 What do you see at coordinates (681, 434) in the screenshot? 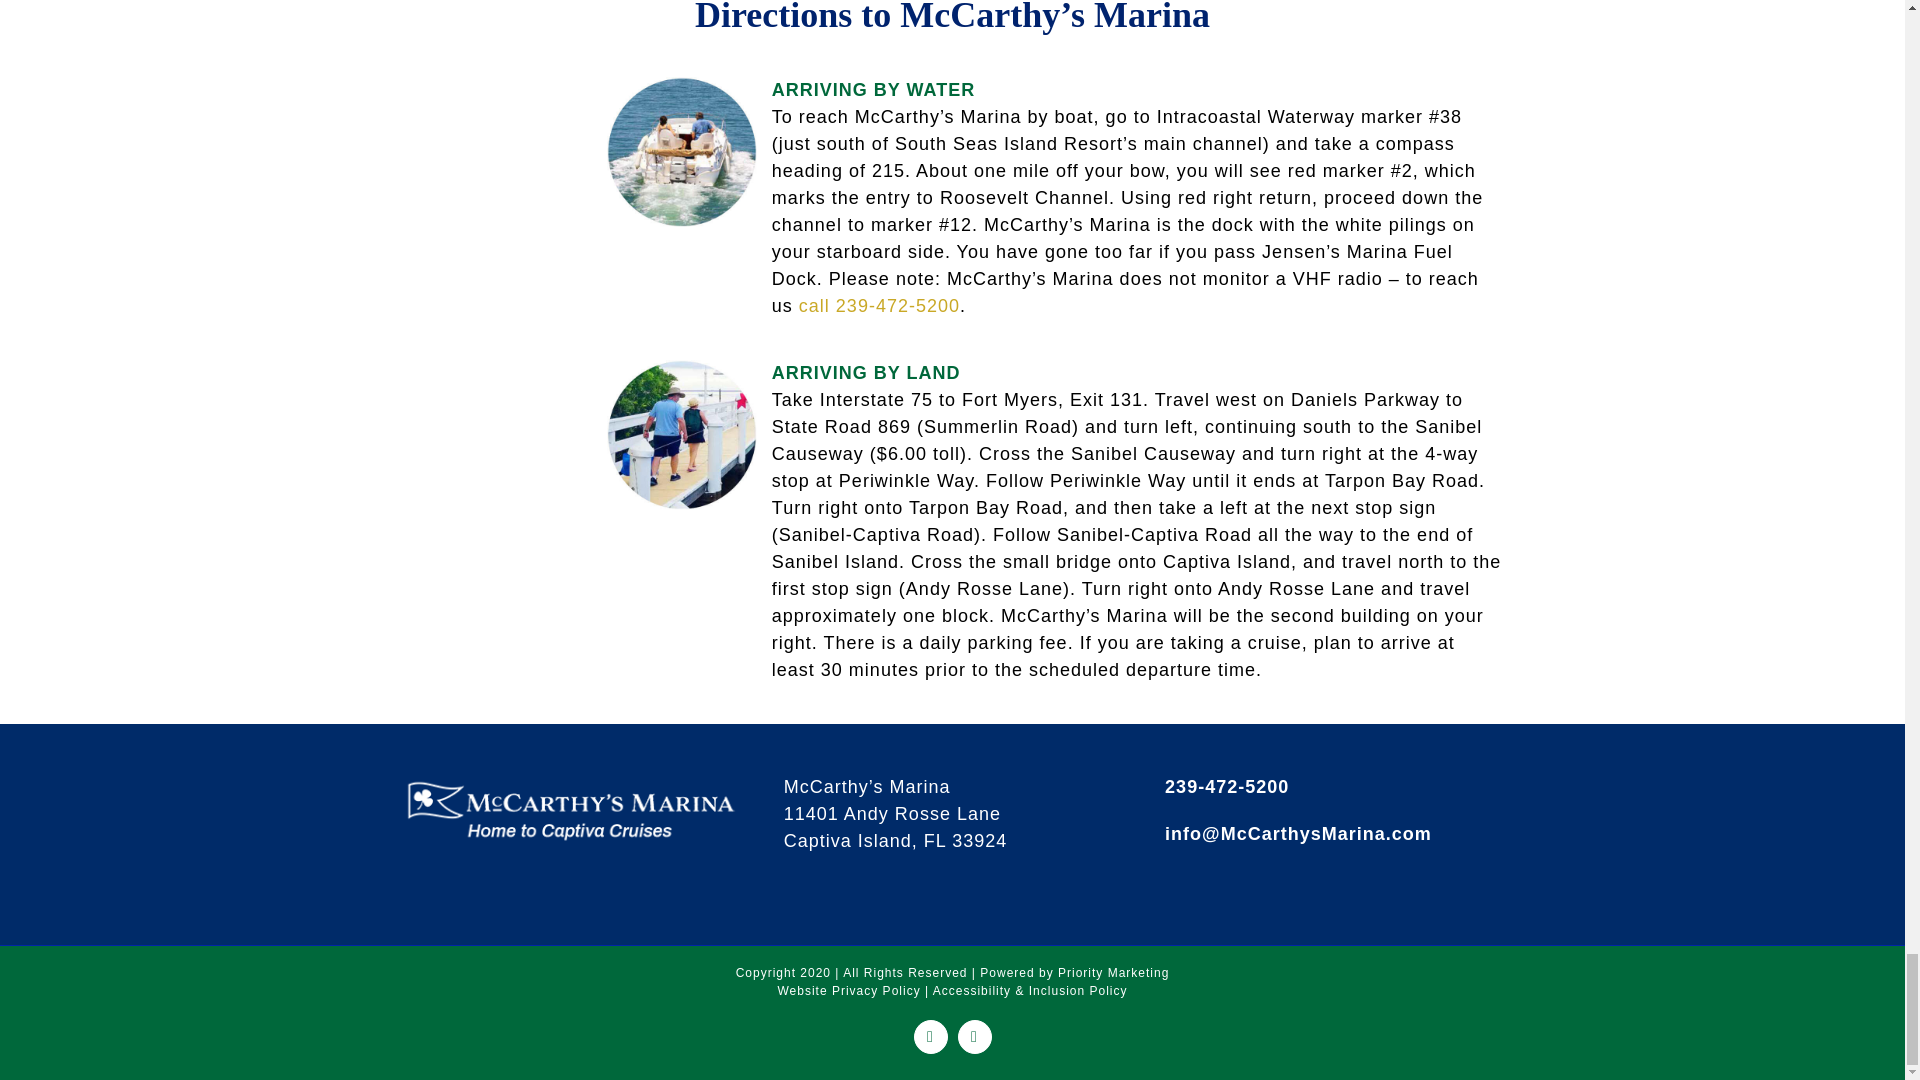
I see `Couple-on-boat-arriving-to-the-marina-by-land` at bounding box center [681, 434].